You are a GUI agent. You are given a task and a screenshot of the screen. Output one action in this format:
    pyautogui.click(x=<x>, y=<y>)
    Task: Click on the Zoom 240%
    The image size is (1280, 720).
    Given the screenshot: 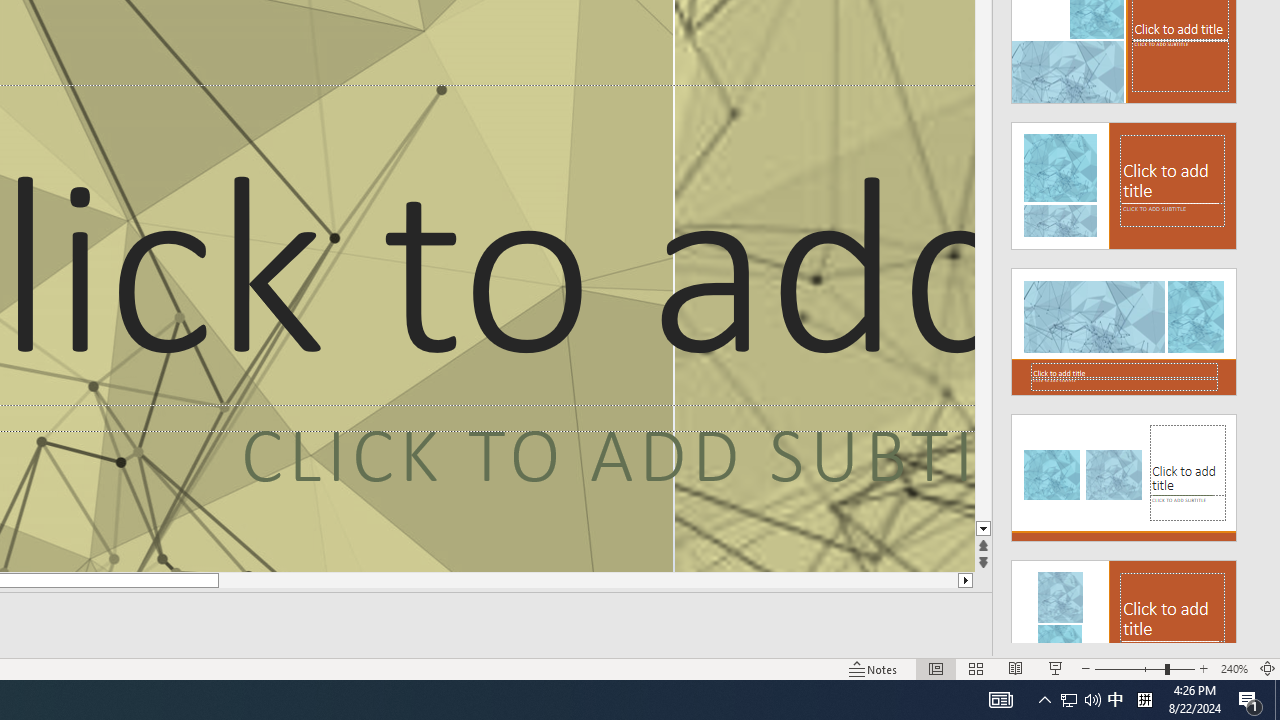 What is the action you would take?
    pyautogui.click(x=1234, y=668)
    